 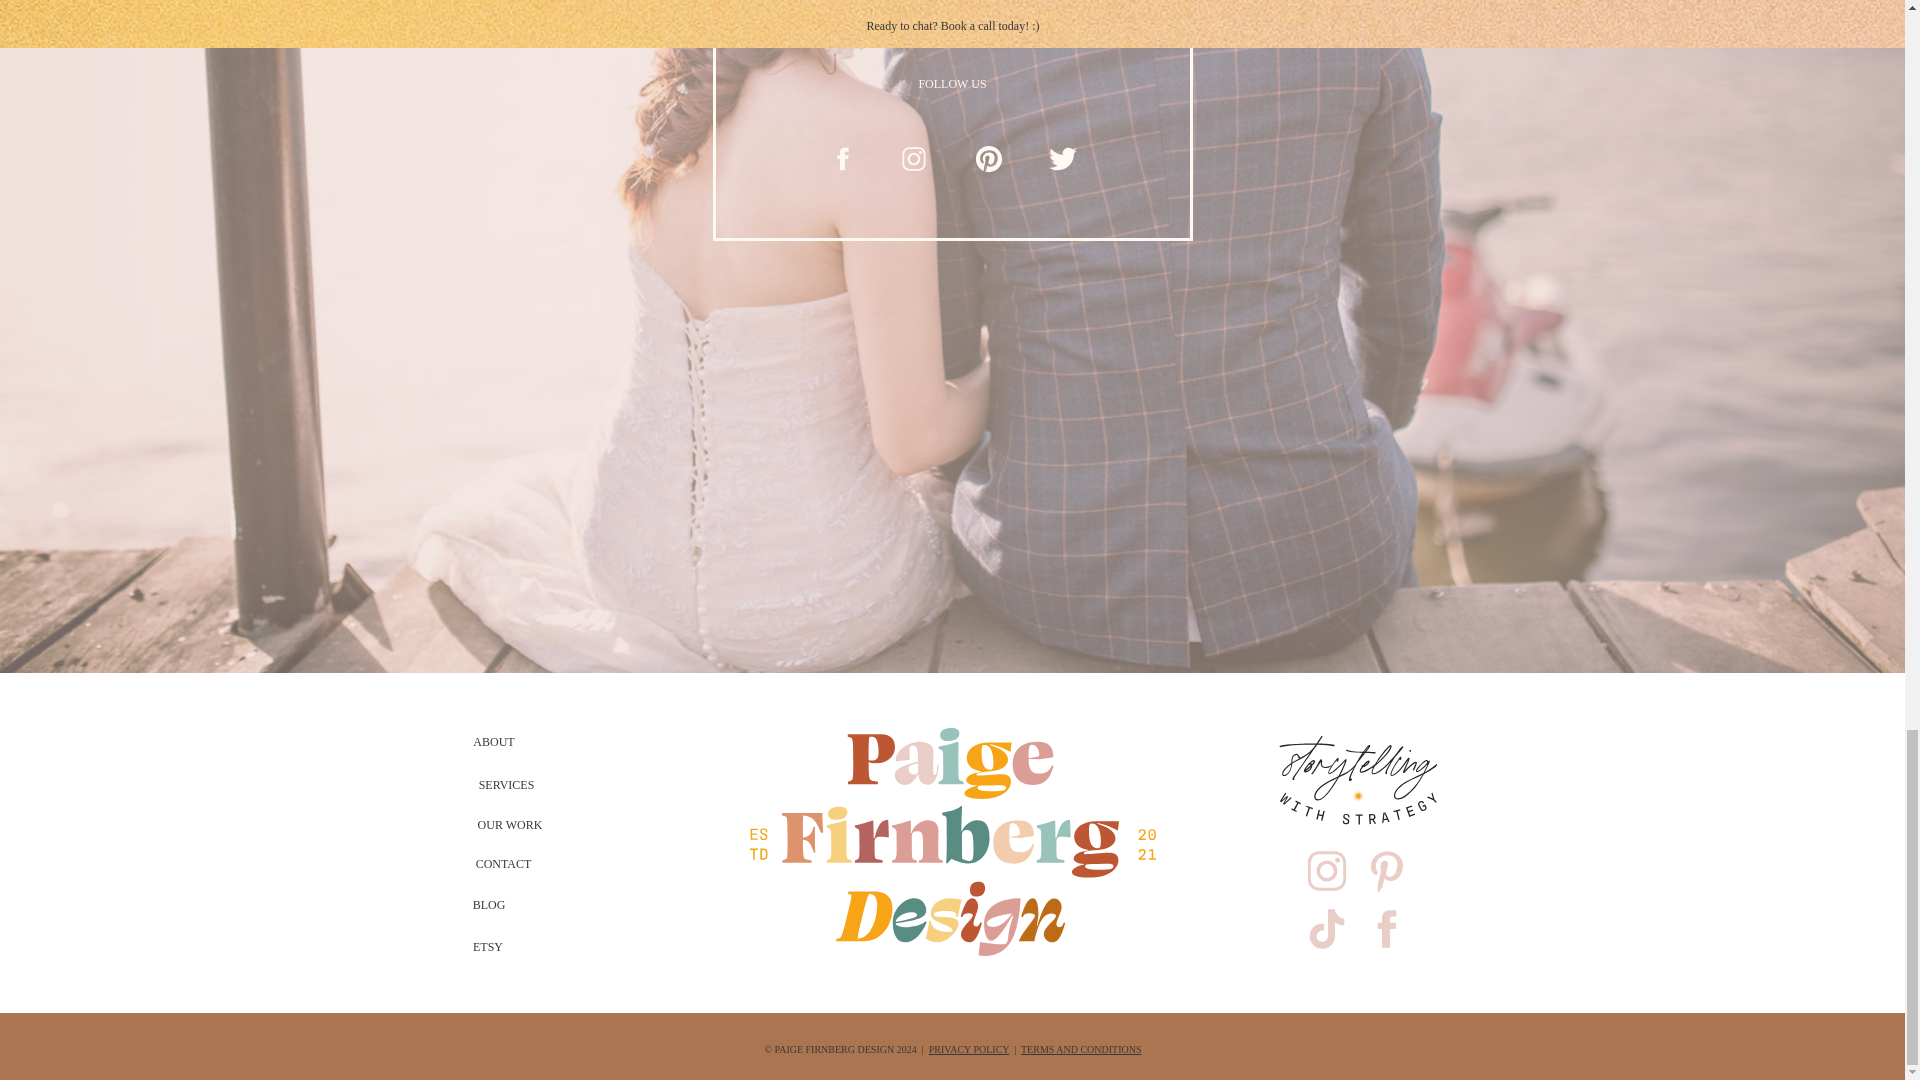 What do you see at coordinates (969, 1050) in the screenshot?
I see `PRIVACY POLICY` at bounding box center [969, 1050].